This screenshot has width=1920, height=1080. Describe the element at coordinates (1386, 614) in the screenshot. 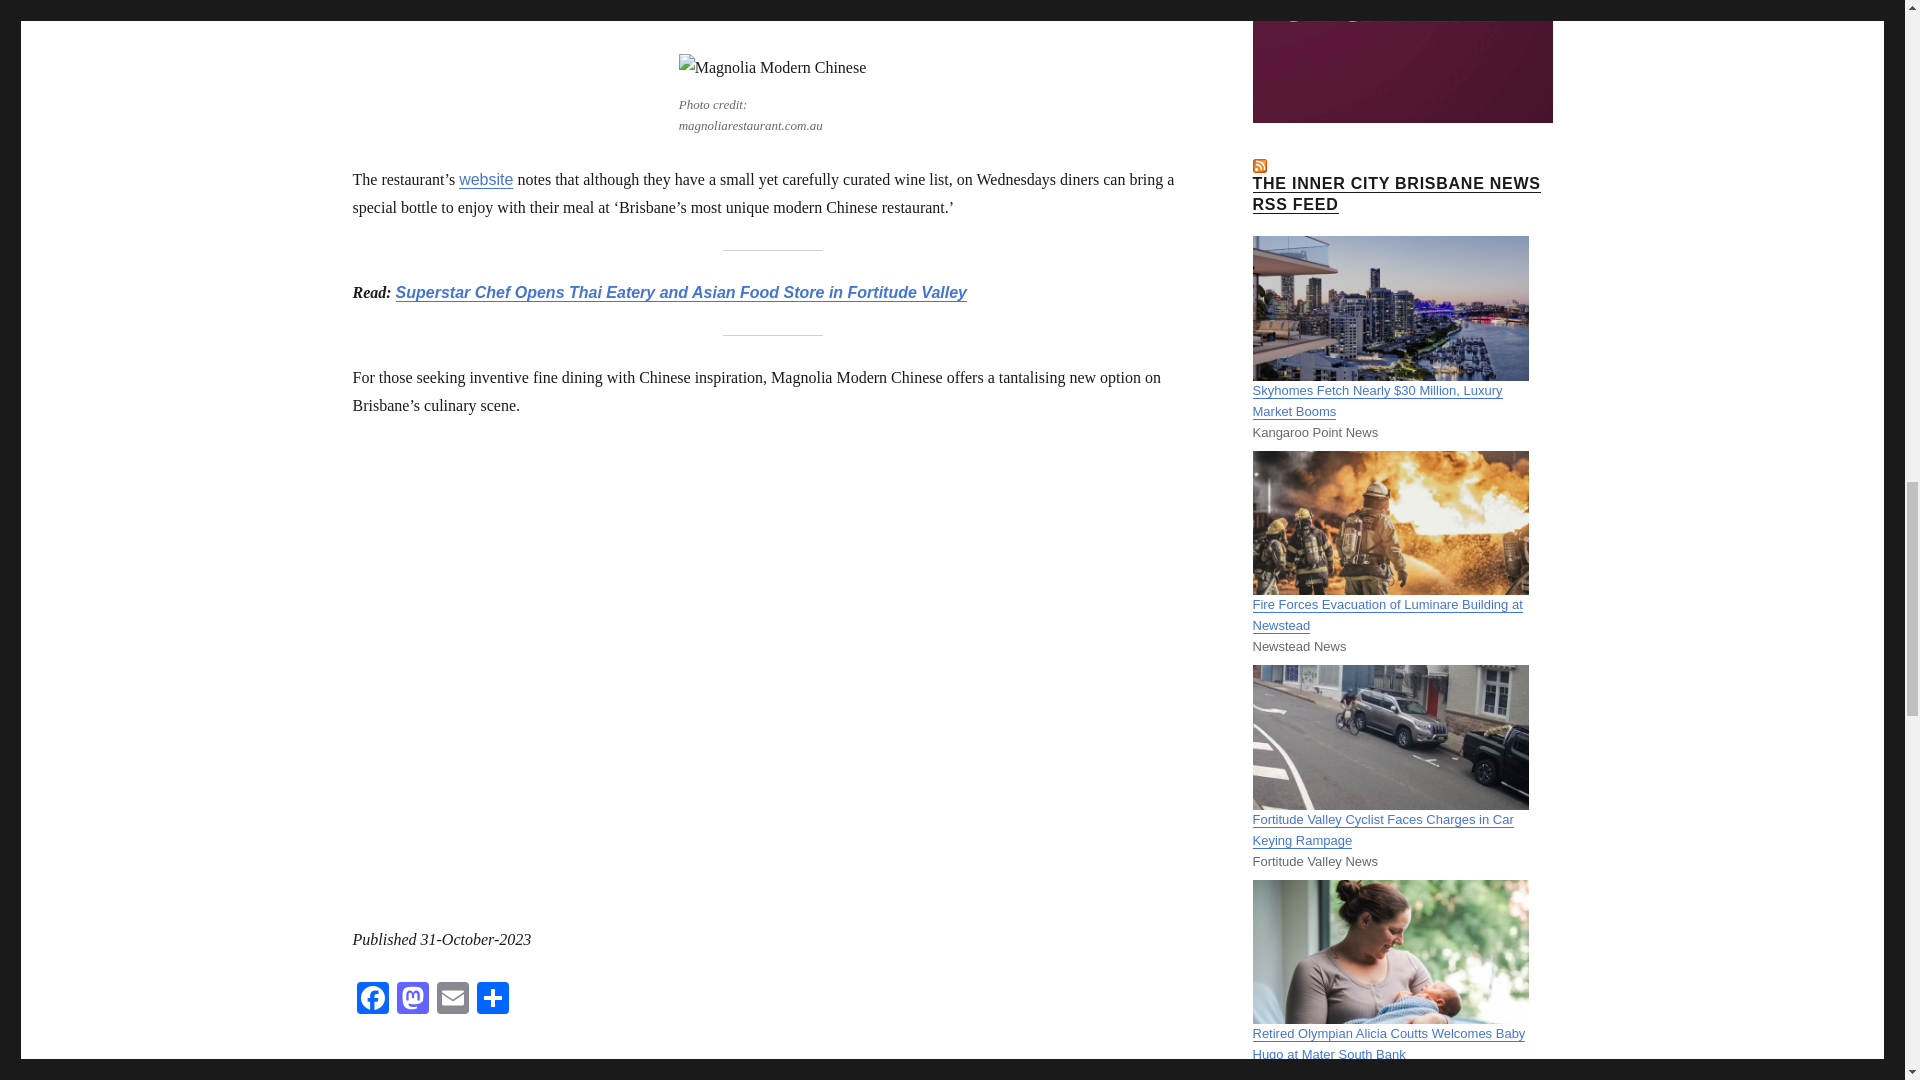

I see `Fire Forces Evacuation of Luminare Building at Newstead` at that location.